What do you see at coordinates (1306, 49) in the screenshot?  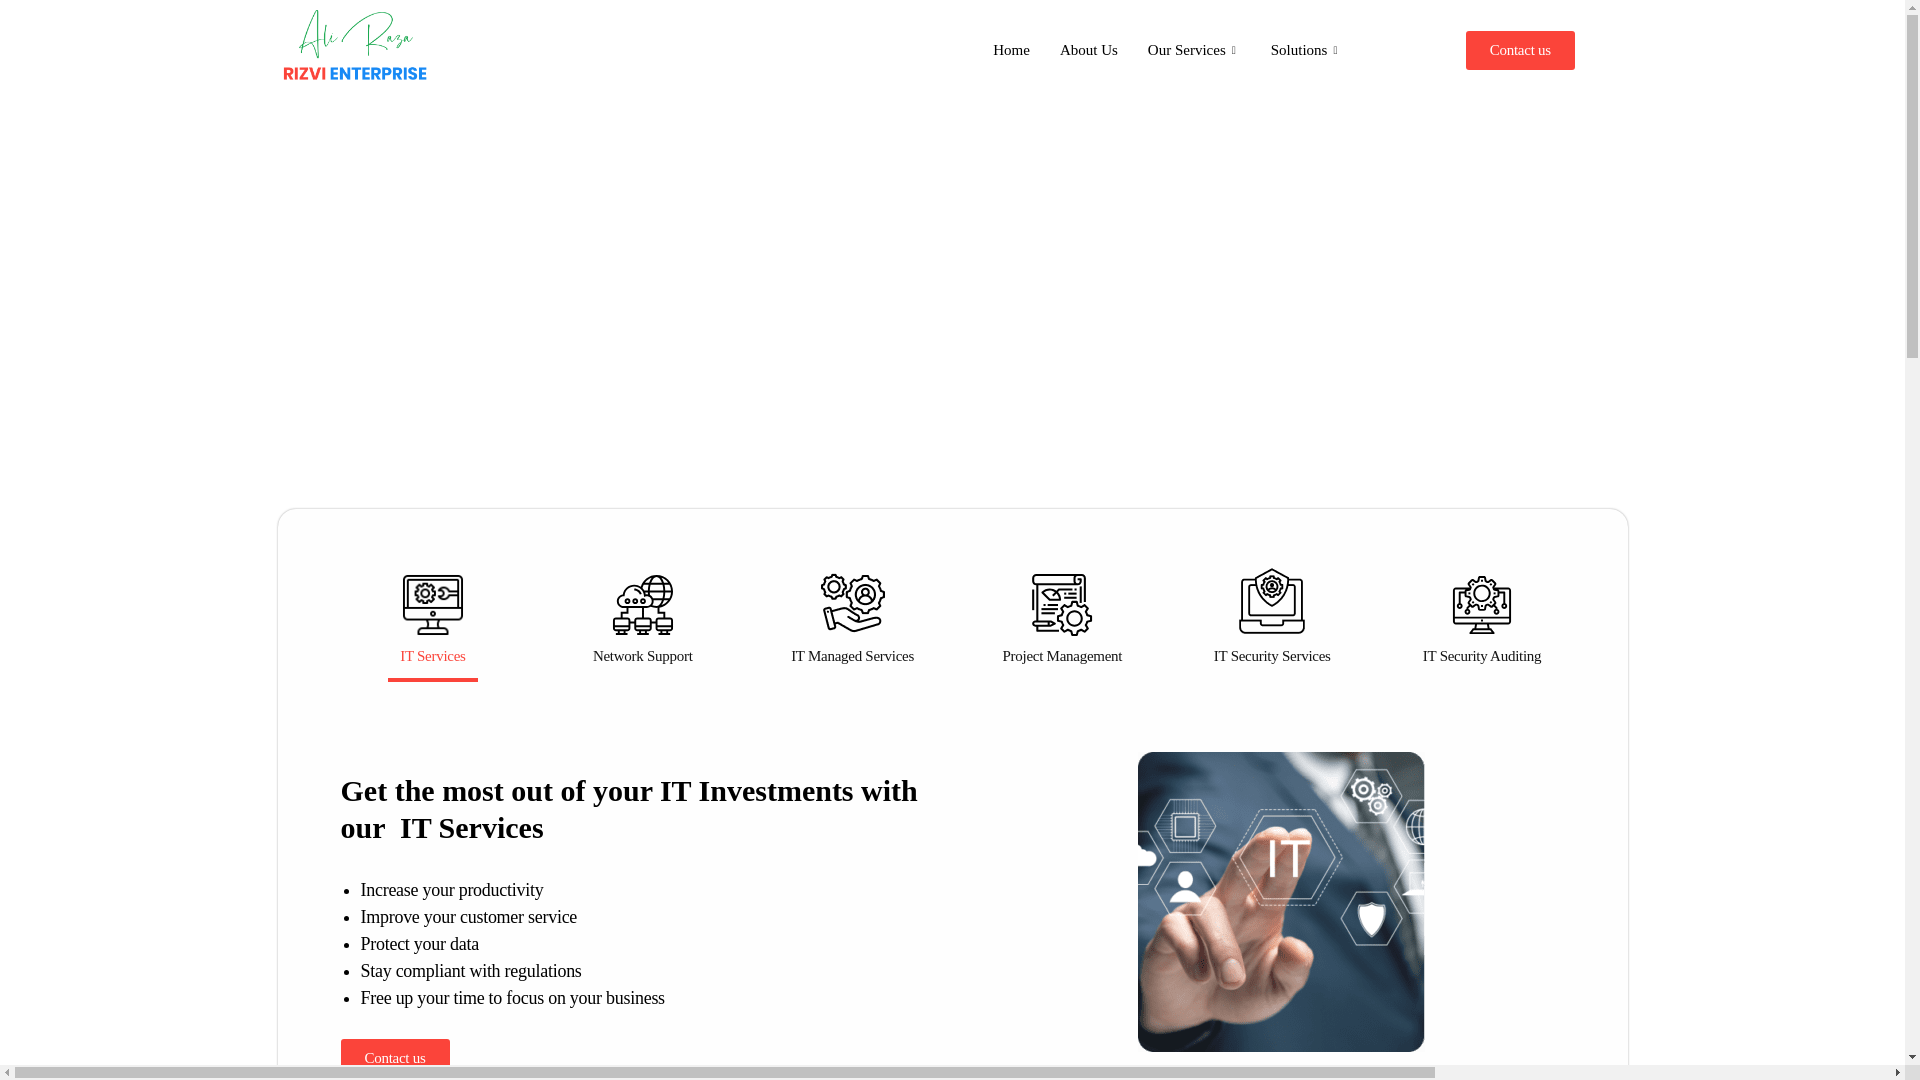 I see `Solutions` at bounding box center [1306, 49].